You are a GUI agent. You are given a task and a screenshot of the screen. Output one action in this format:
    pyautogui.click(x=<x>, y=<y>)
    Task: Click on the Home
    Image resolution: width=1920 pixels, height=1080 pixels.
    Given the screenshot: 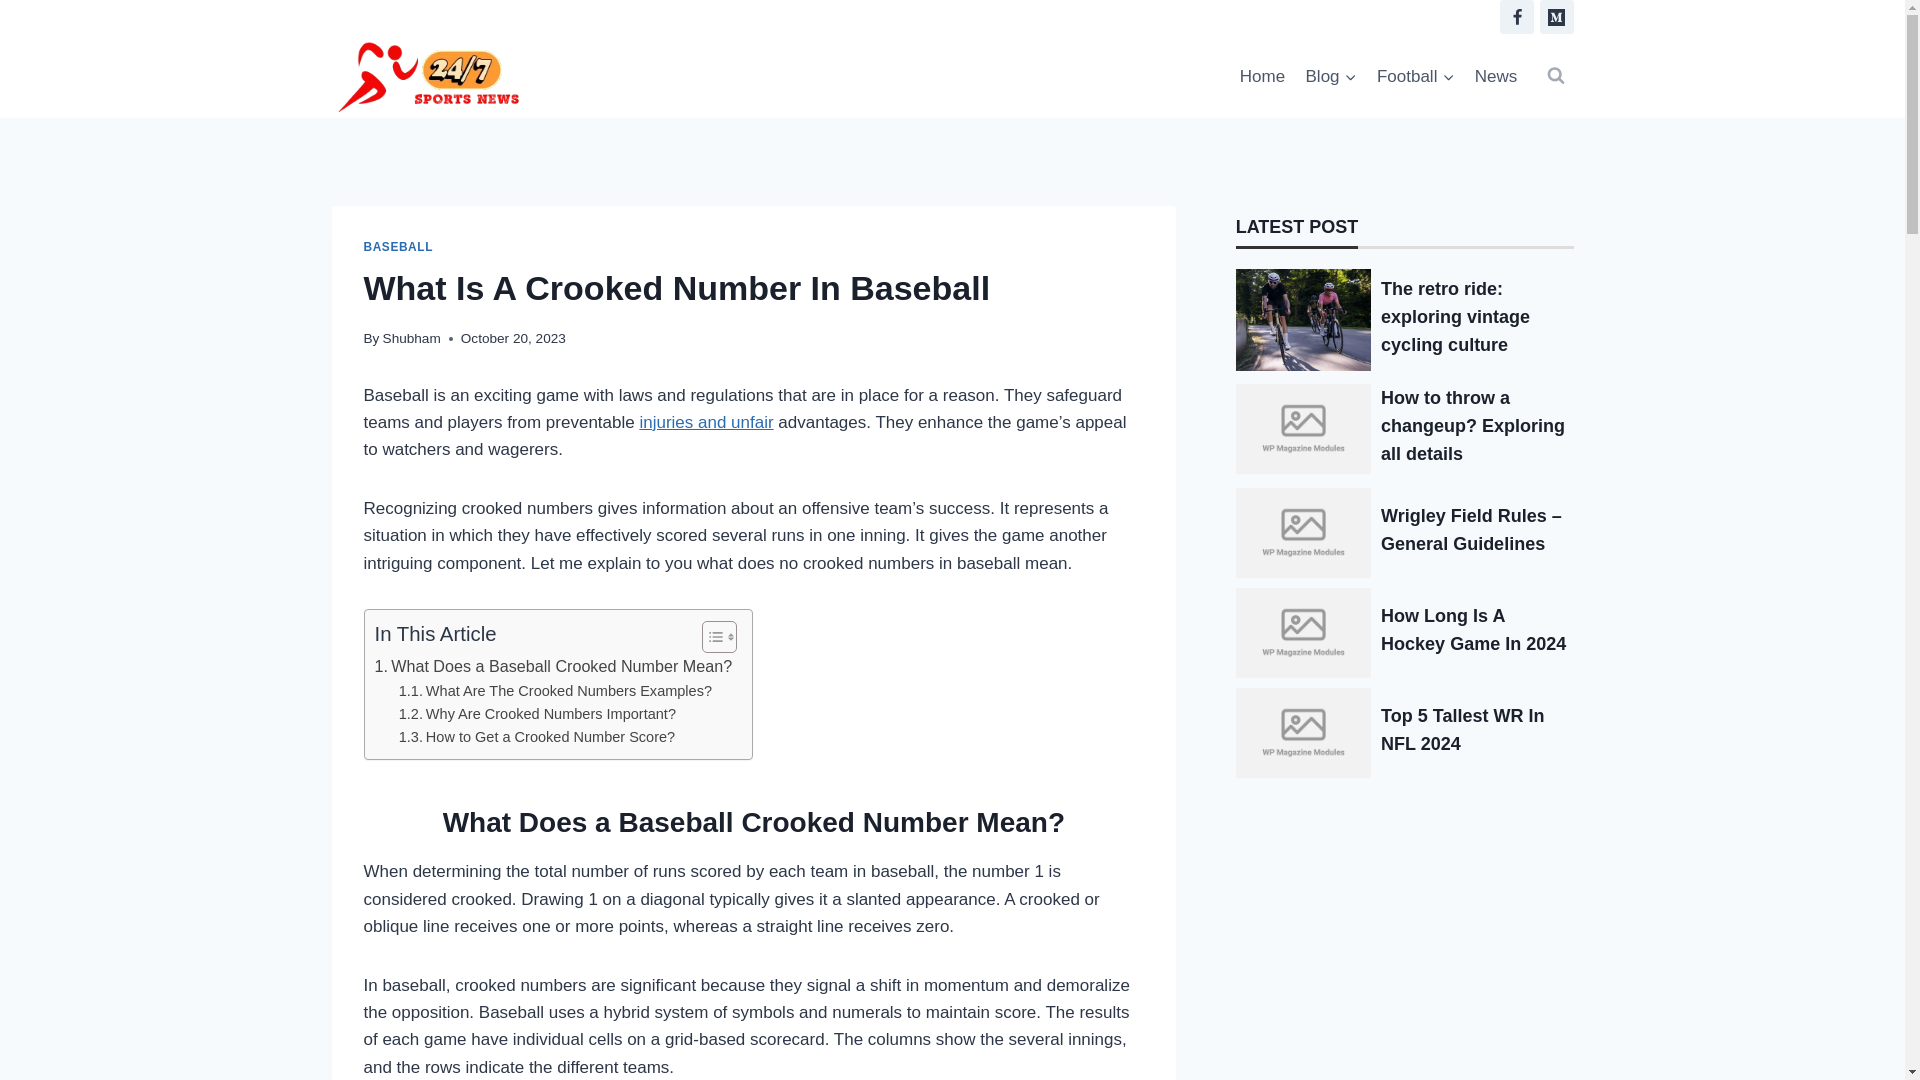 What is the action you would take?
    pyautogui.click(x=1263, y=76)
    